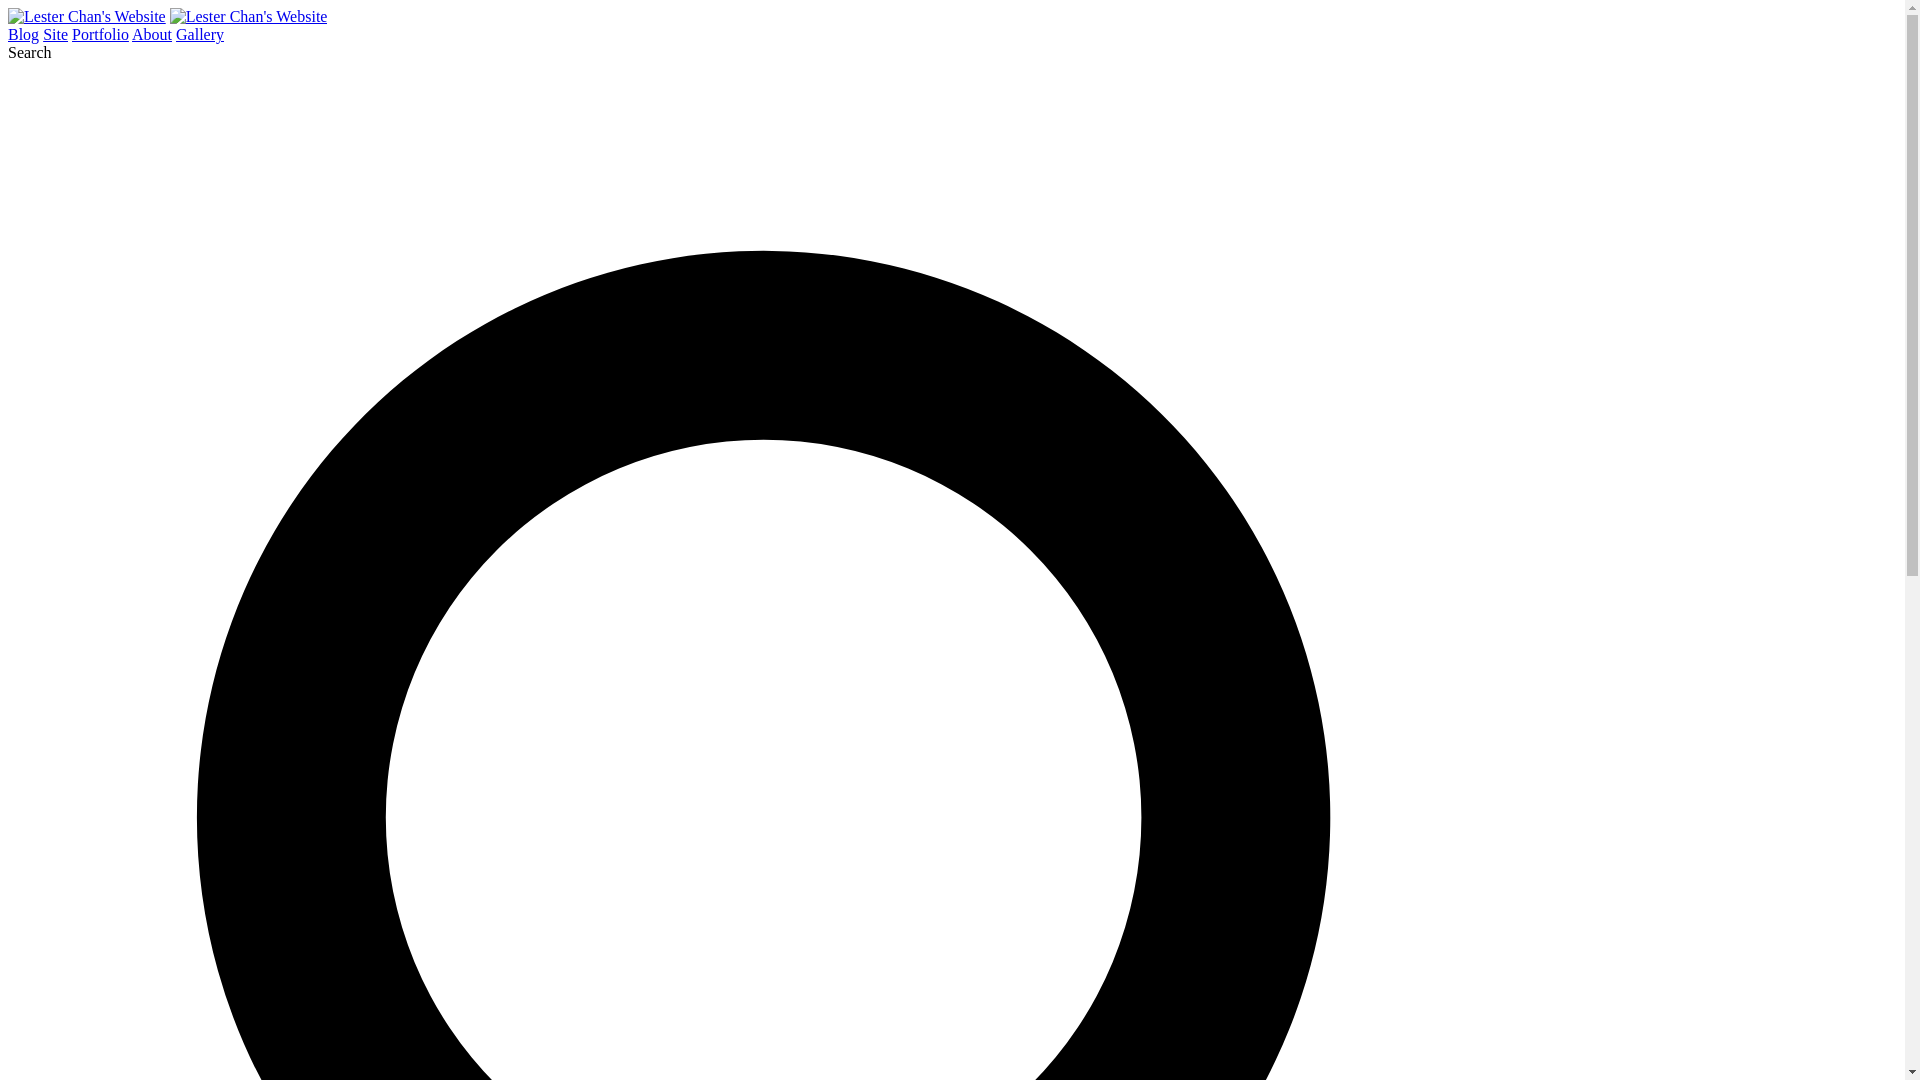 This screenshot has width=1920, height=1080. Describe the element at coordinates (86, 16) in the screenshot. I see `Lester Chan's Website` at that location.